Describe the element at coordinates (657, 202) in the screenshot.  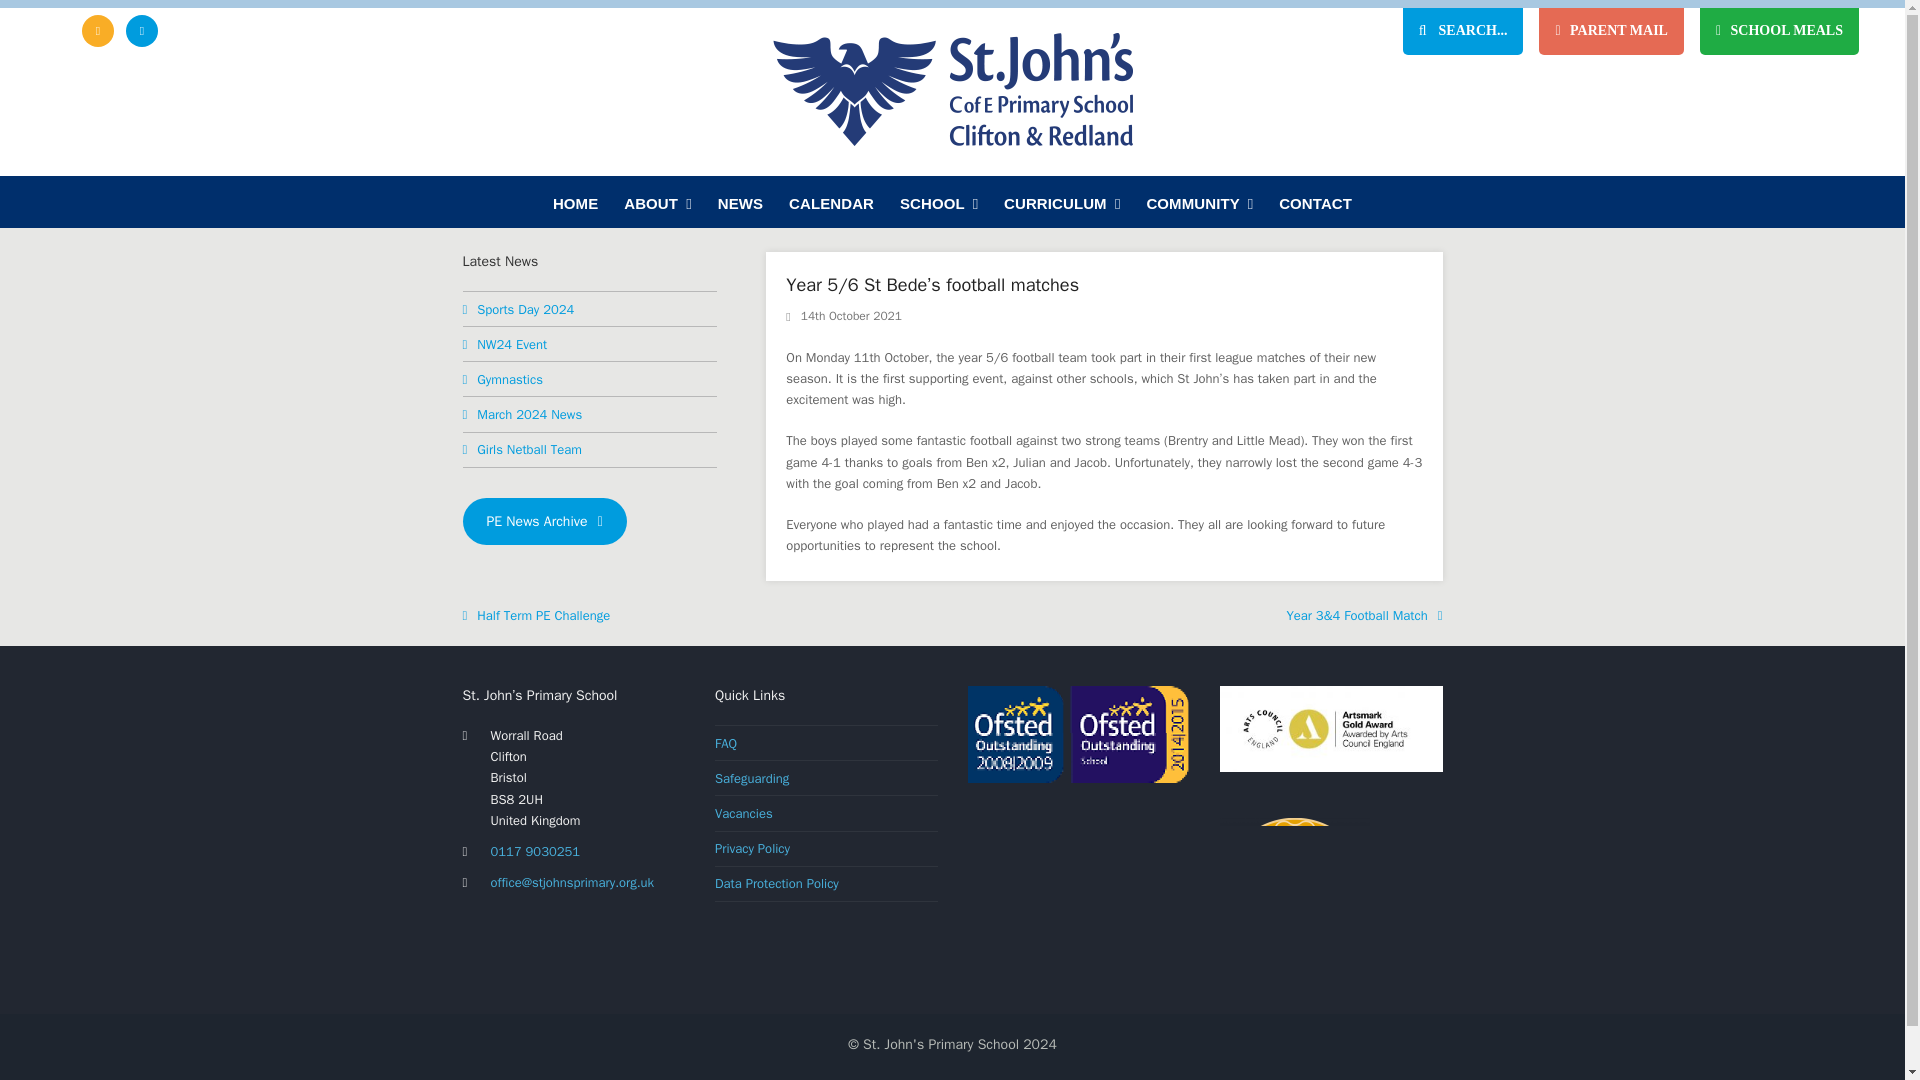
I see `ABOUT` at that location.